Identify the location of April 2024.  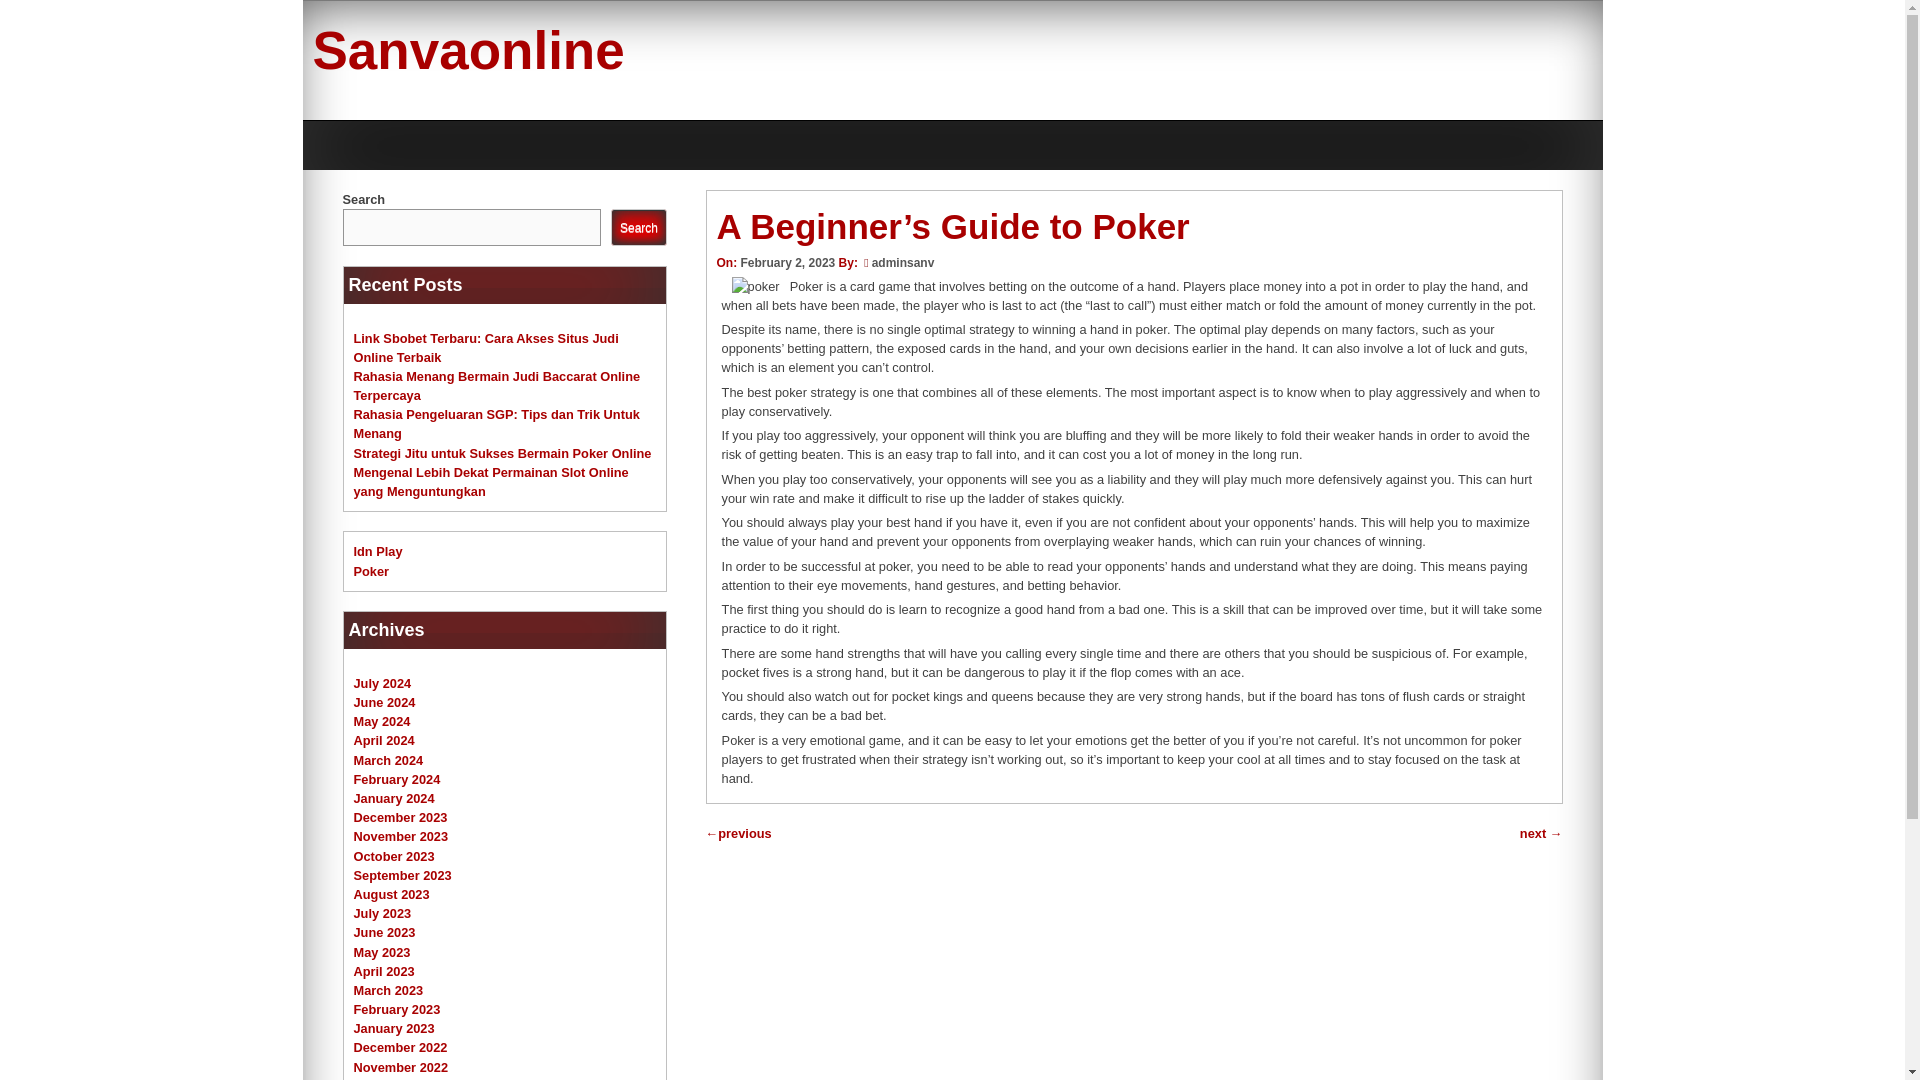
(384, 740).